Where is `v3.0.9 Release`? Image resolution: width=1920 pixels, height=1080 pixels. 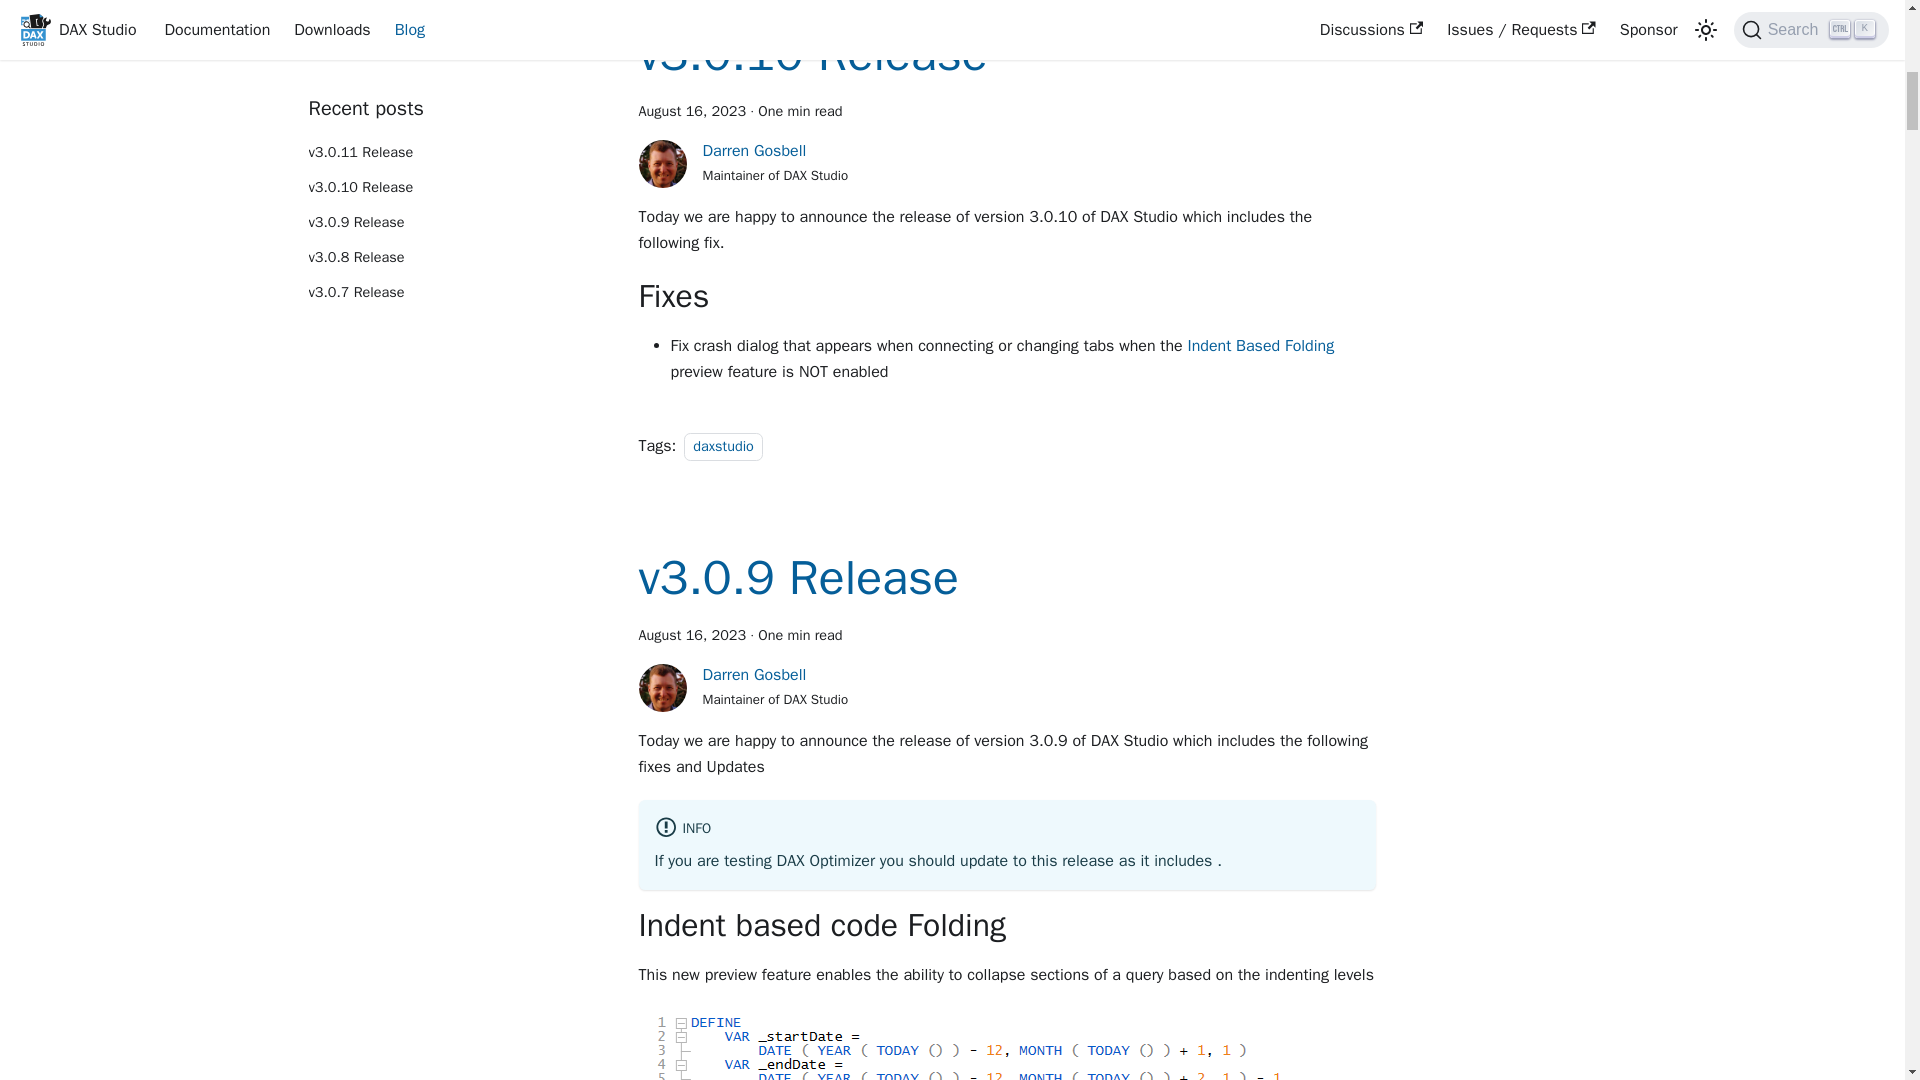
v3.0.9 Release is located at coordinates (798, 578).